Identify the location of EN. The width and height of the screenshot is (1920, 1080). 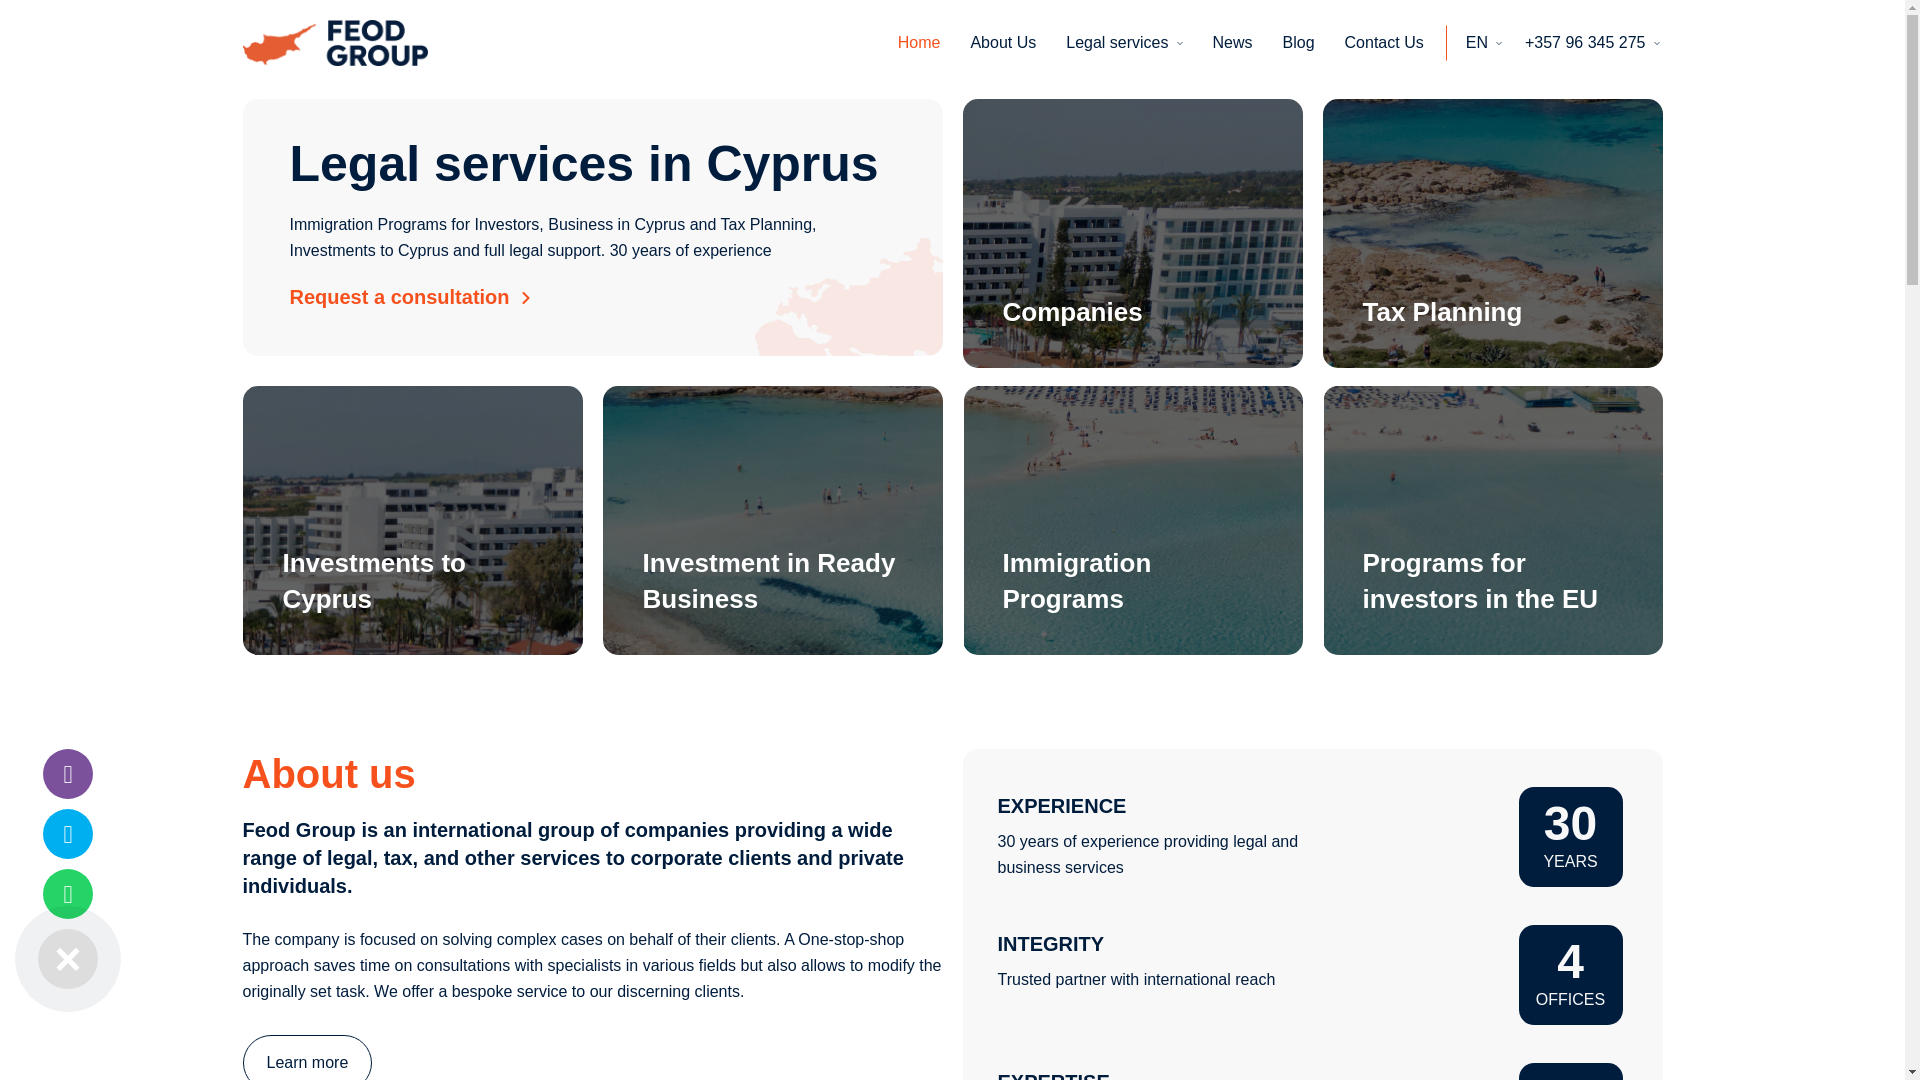
(1484, 43).